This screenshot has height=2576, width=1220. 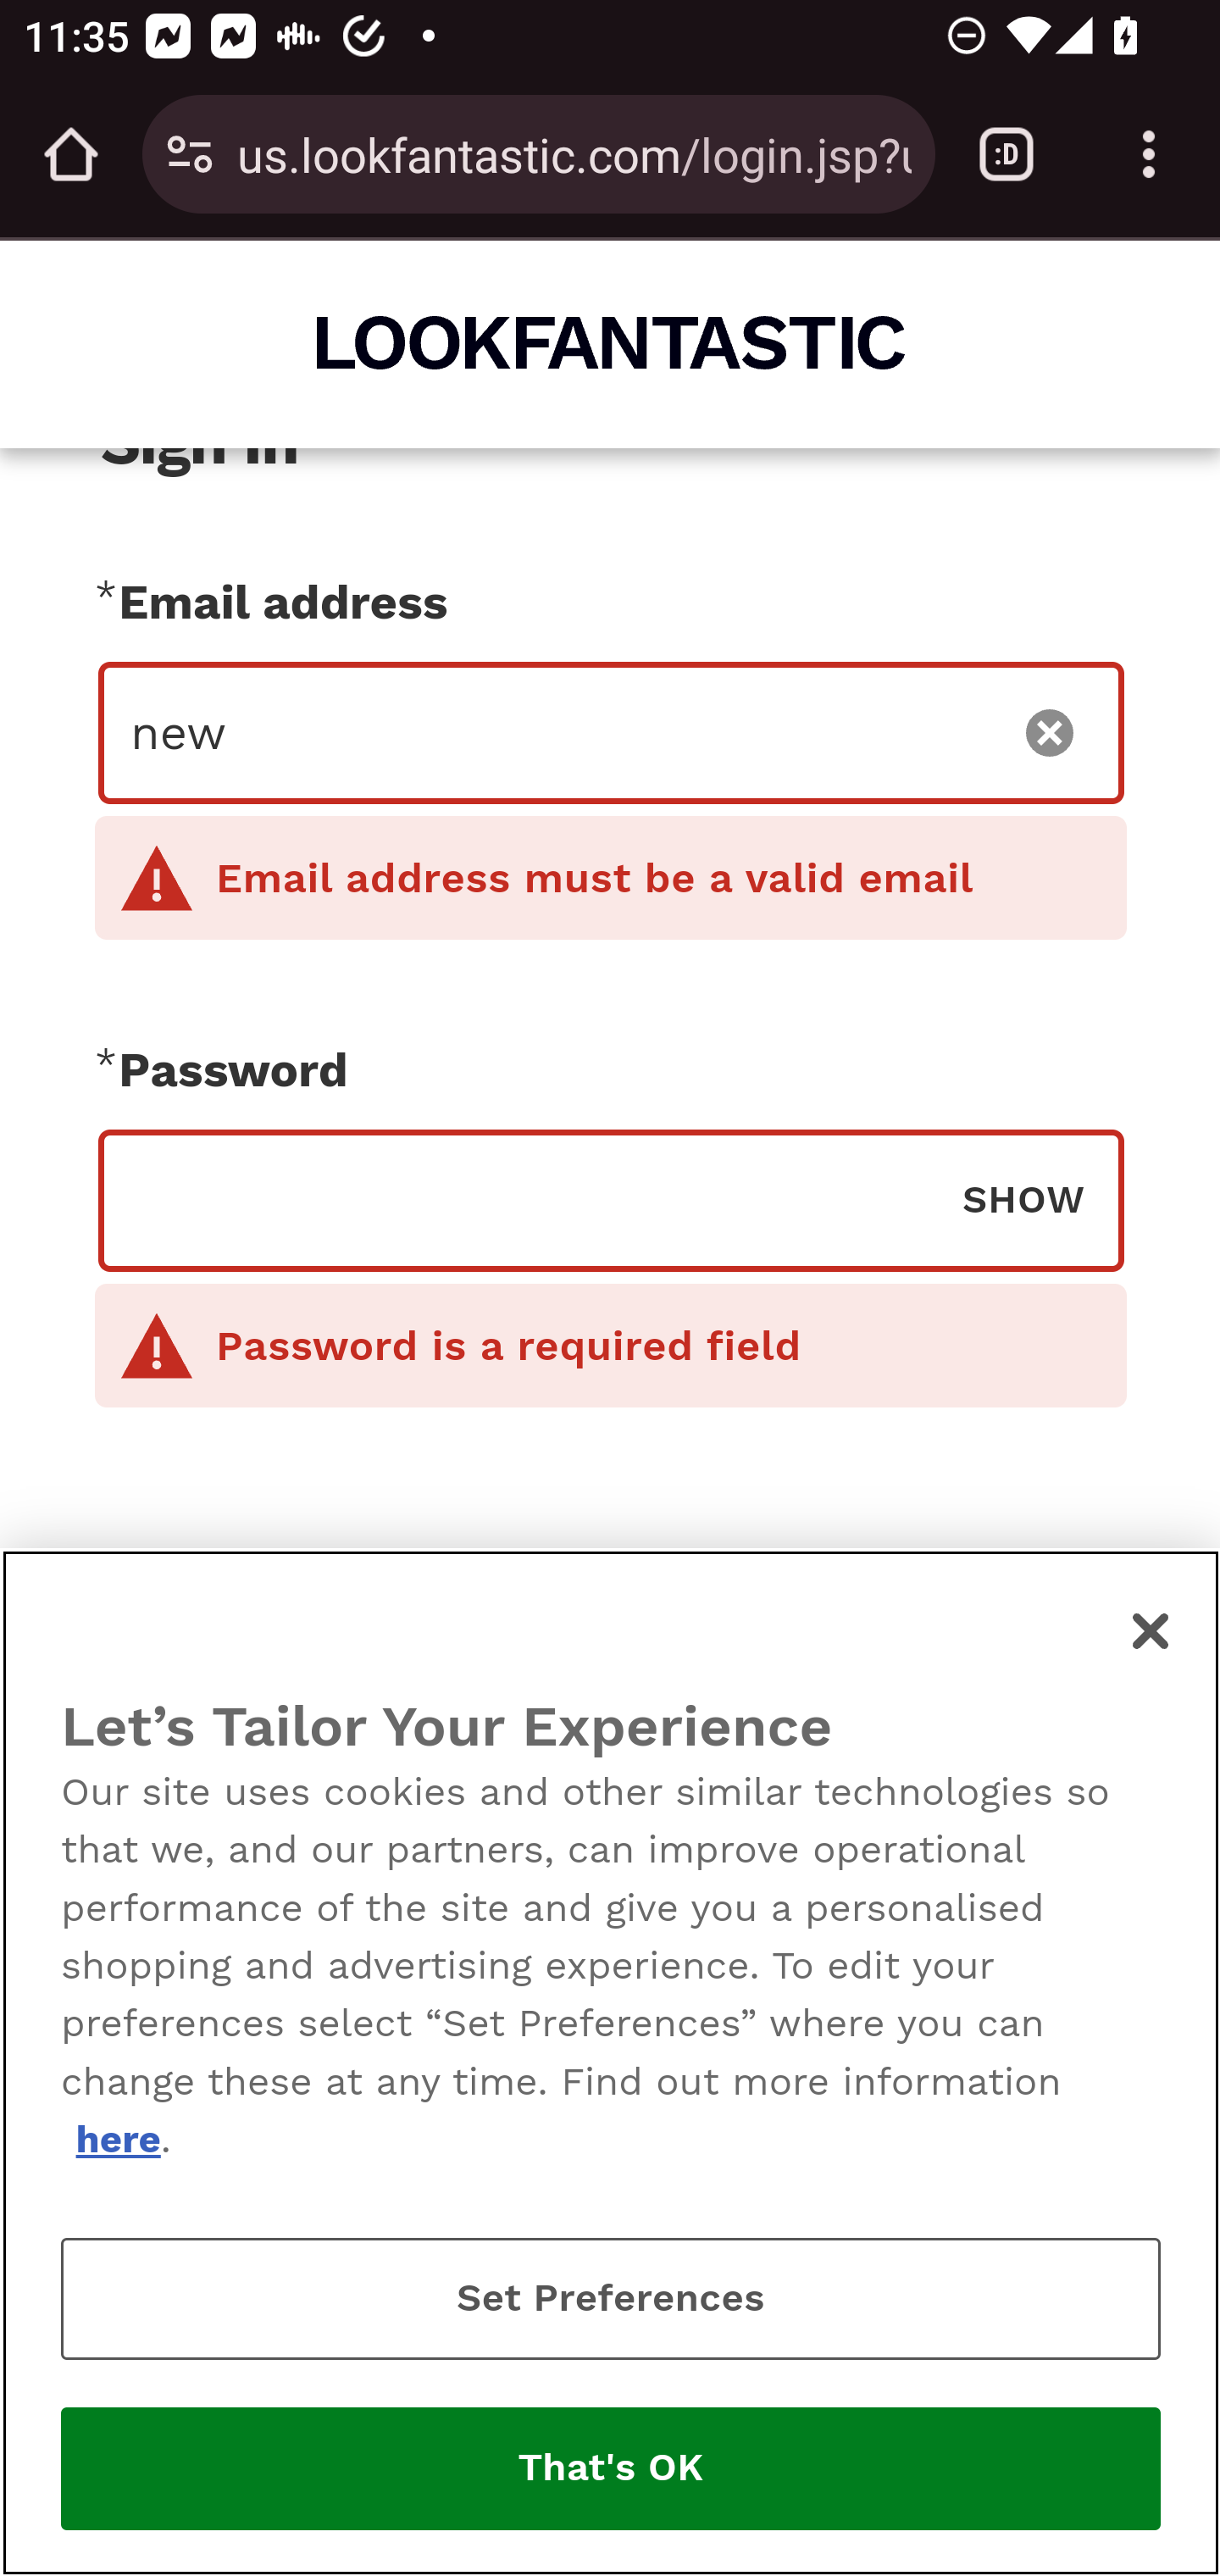 What do you see at coordinates (1023, 1198) in the screenshot?
I see `Show Password` at bounding box center [1023, 1198].